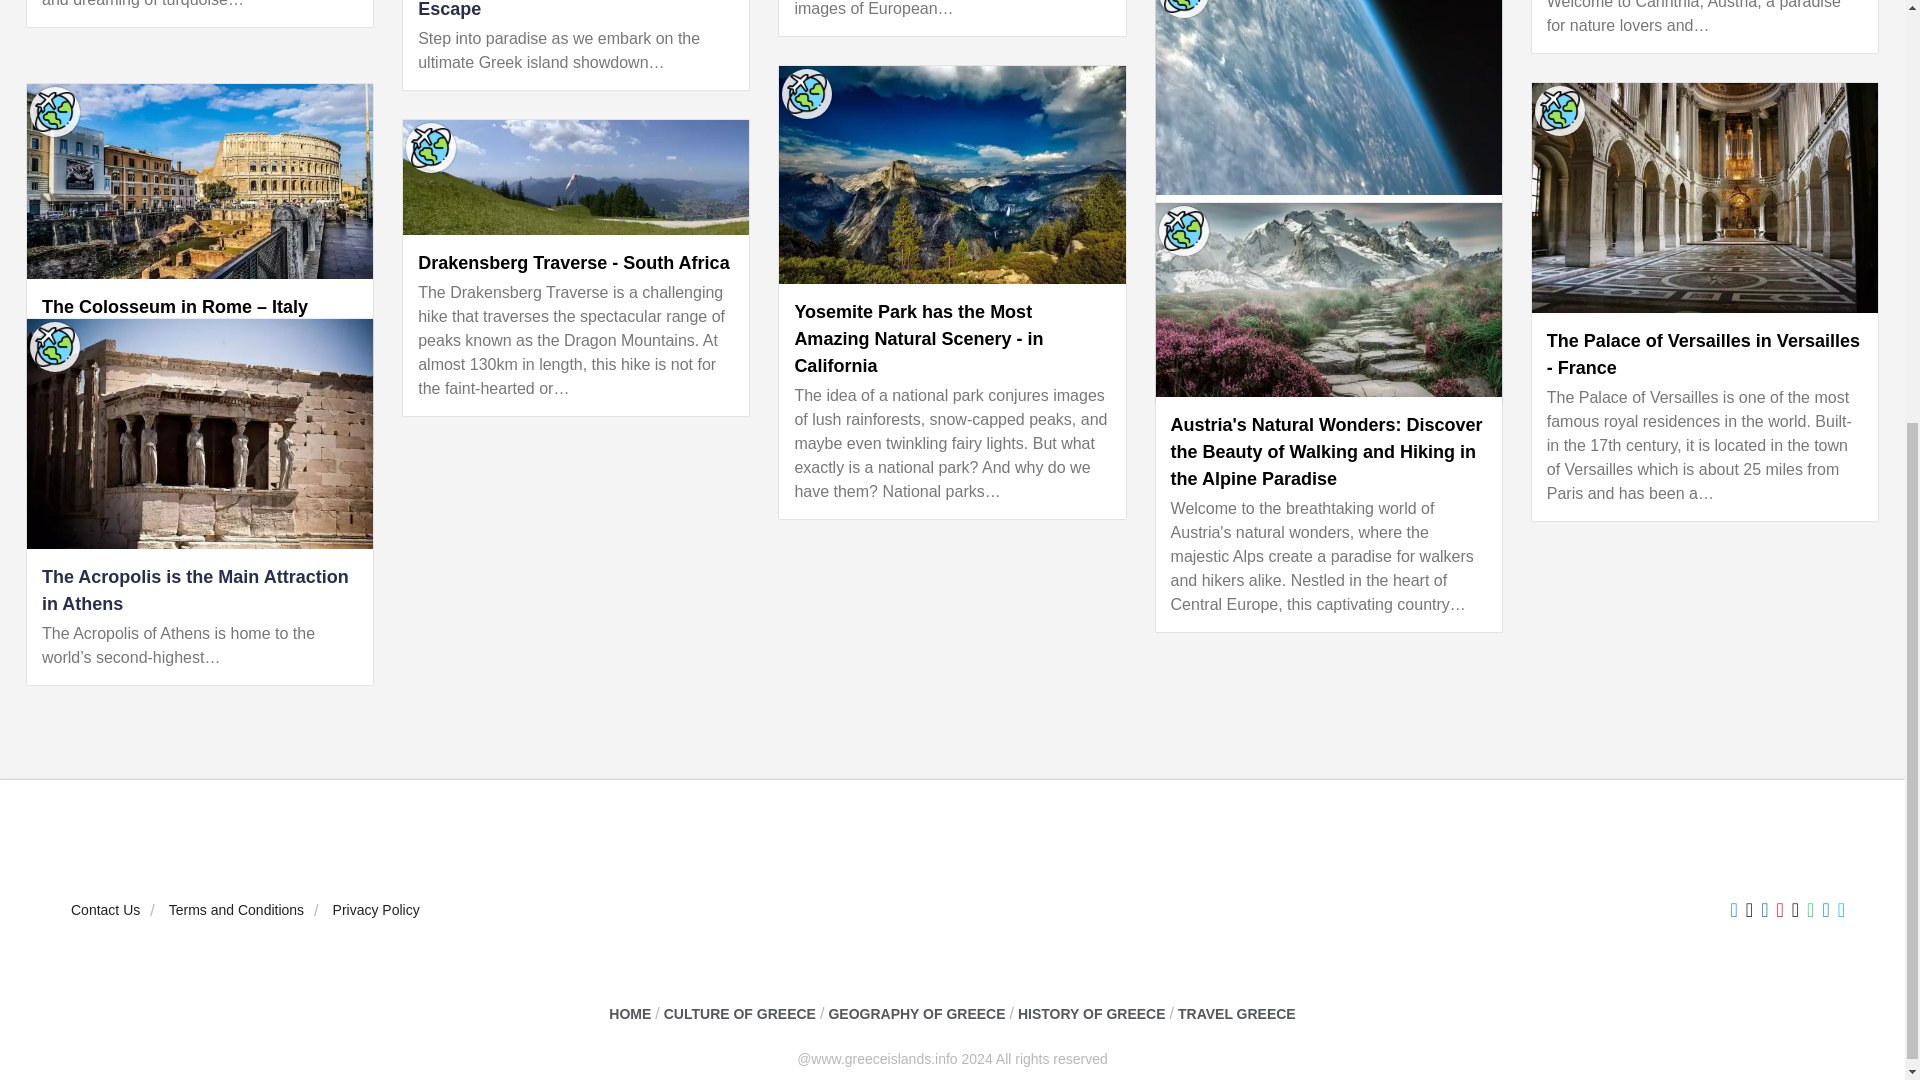 The height and width of the screenshot is (1080, 1920). I want to click on Contact Us, so click(105, 910).